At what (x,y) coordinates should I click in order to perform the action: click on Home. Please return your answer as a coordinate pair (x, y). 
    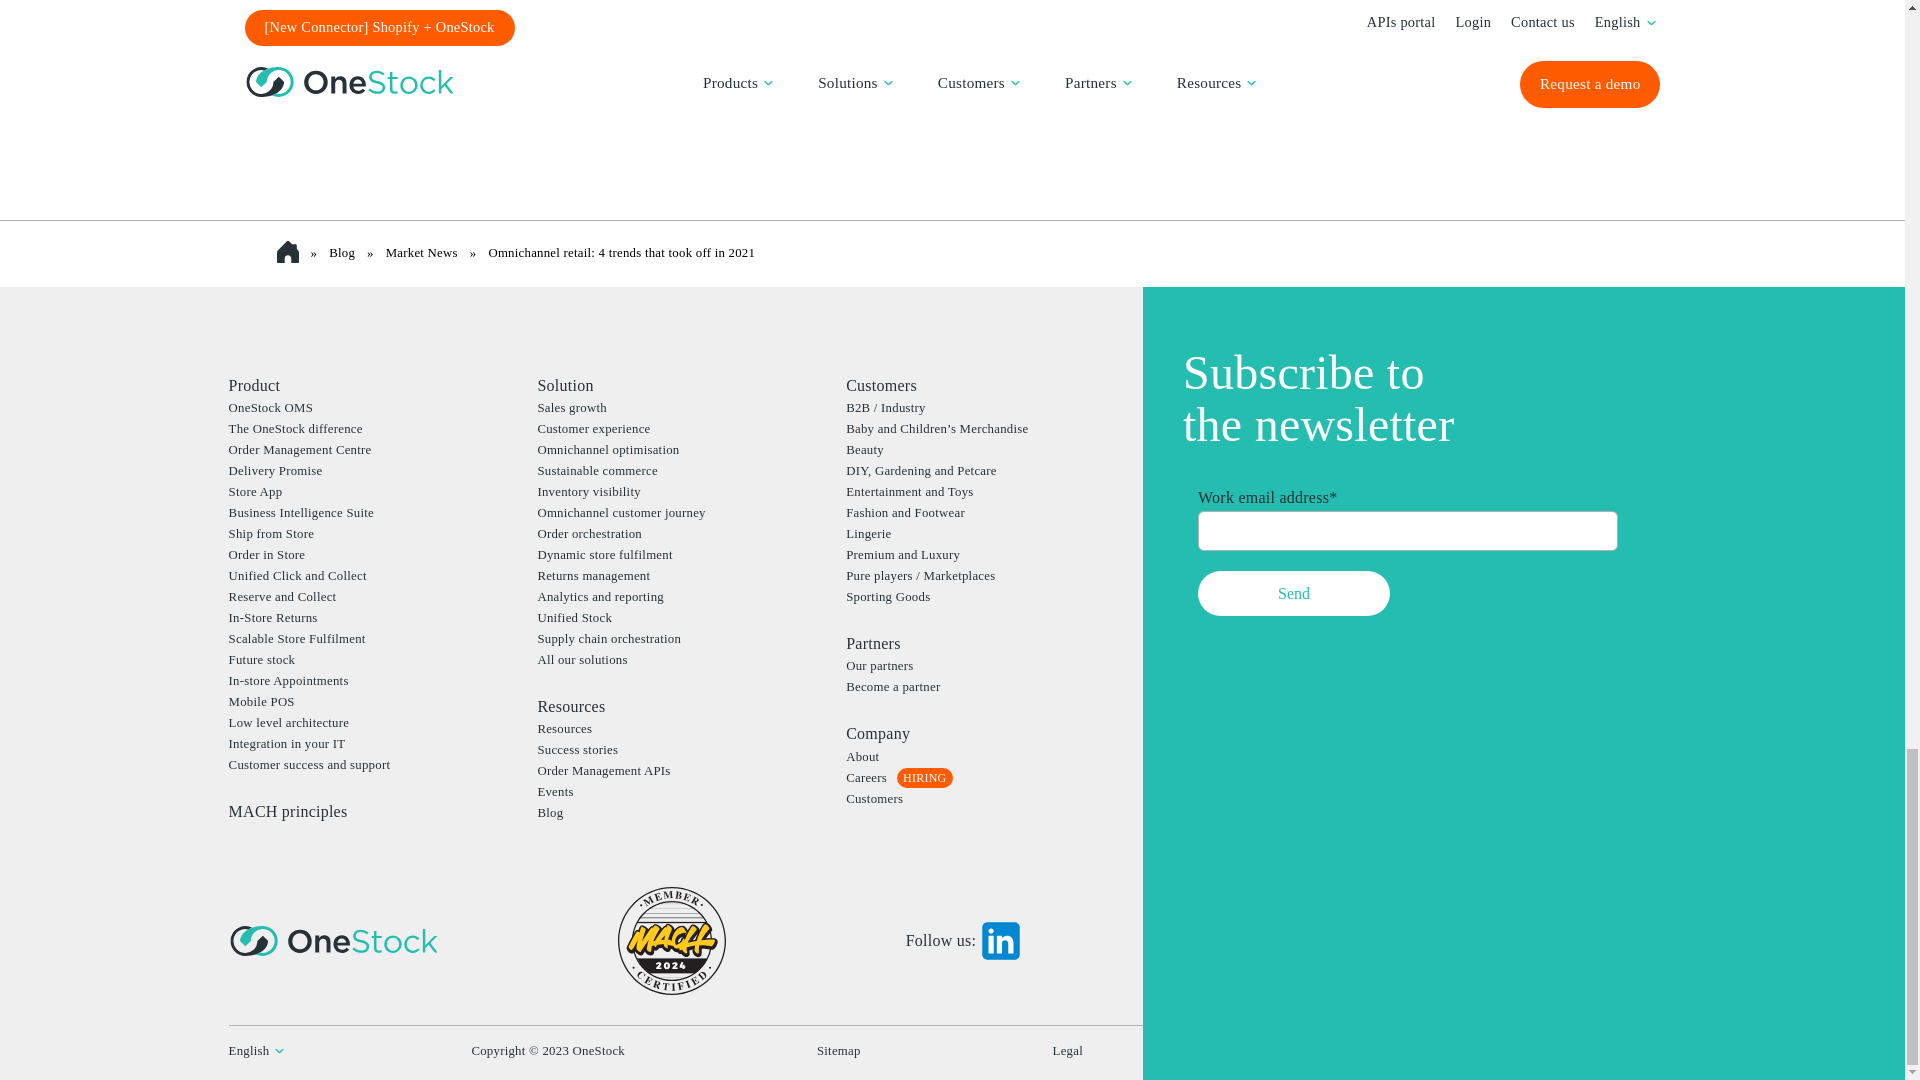
    Looking at the image, I should click on (292, 253).